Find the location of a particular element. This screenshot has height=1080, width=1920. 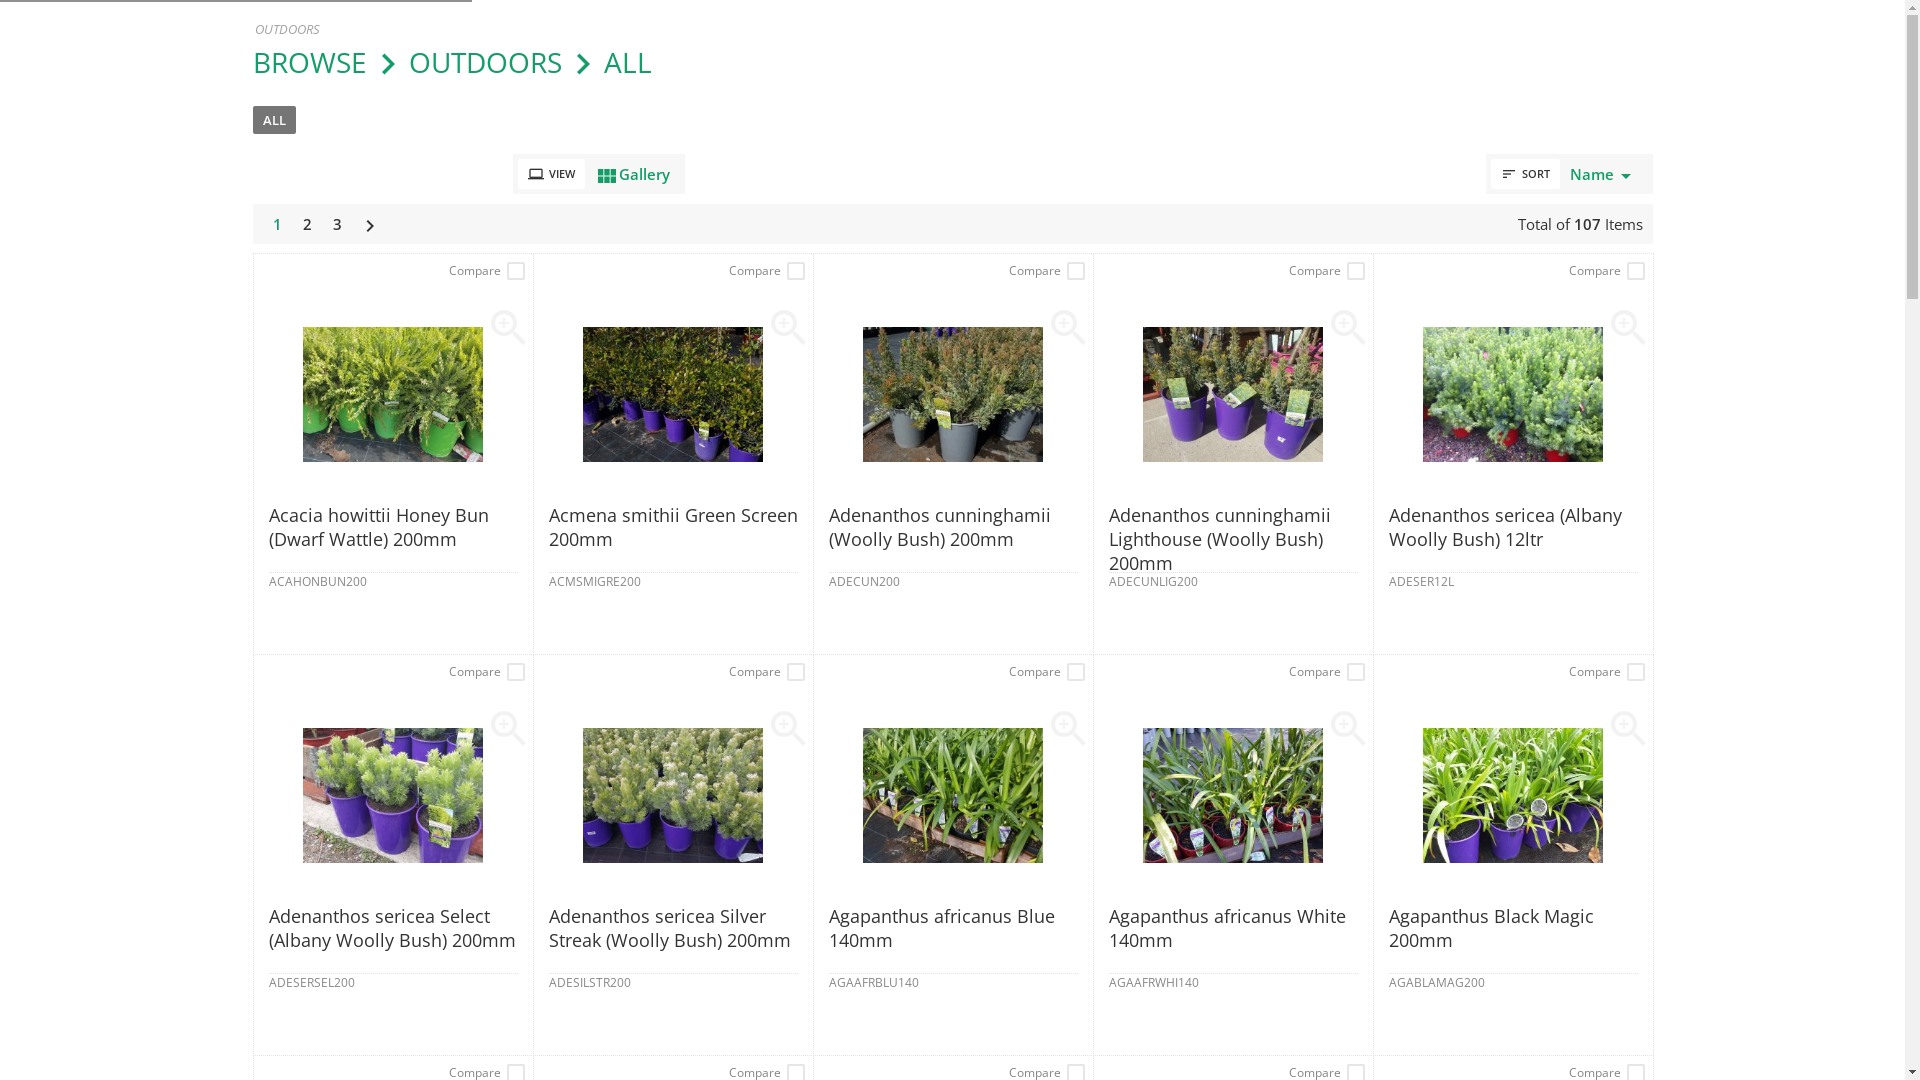

3 is located at coordinates (336, 224).